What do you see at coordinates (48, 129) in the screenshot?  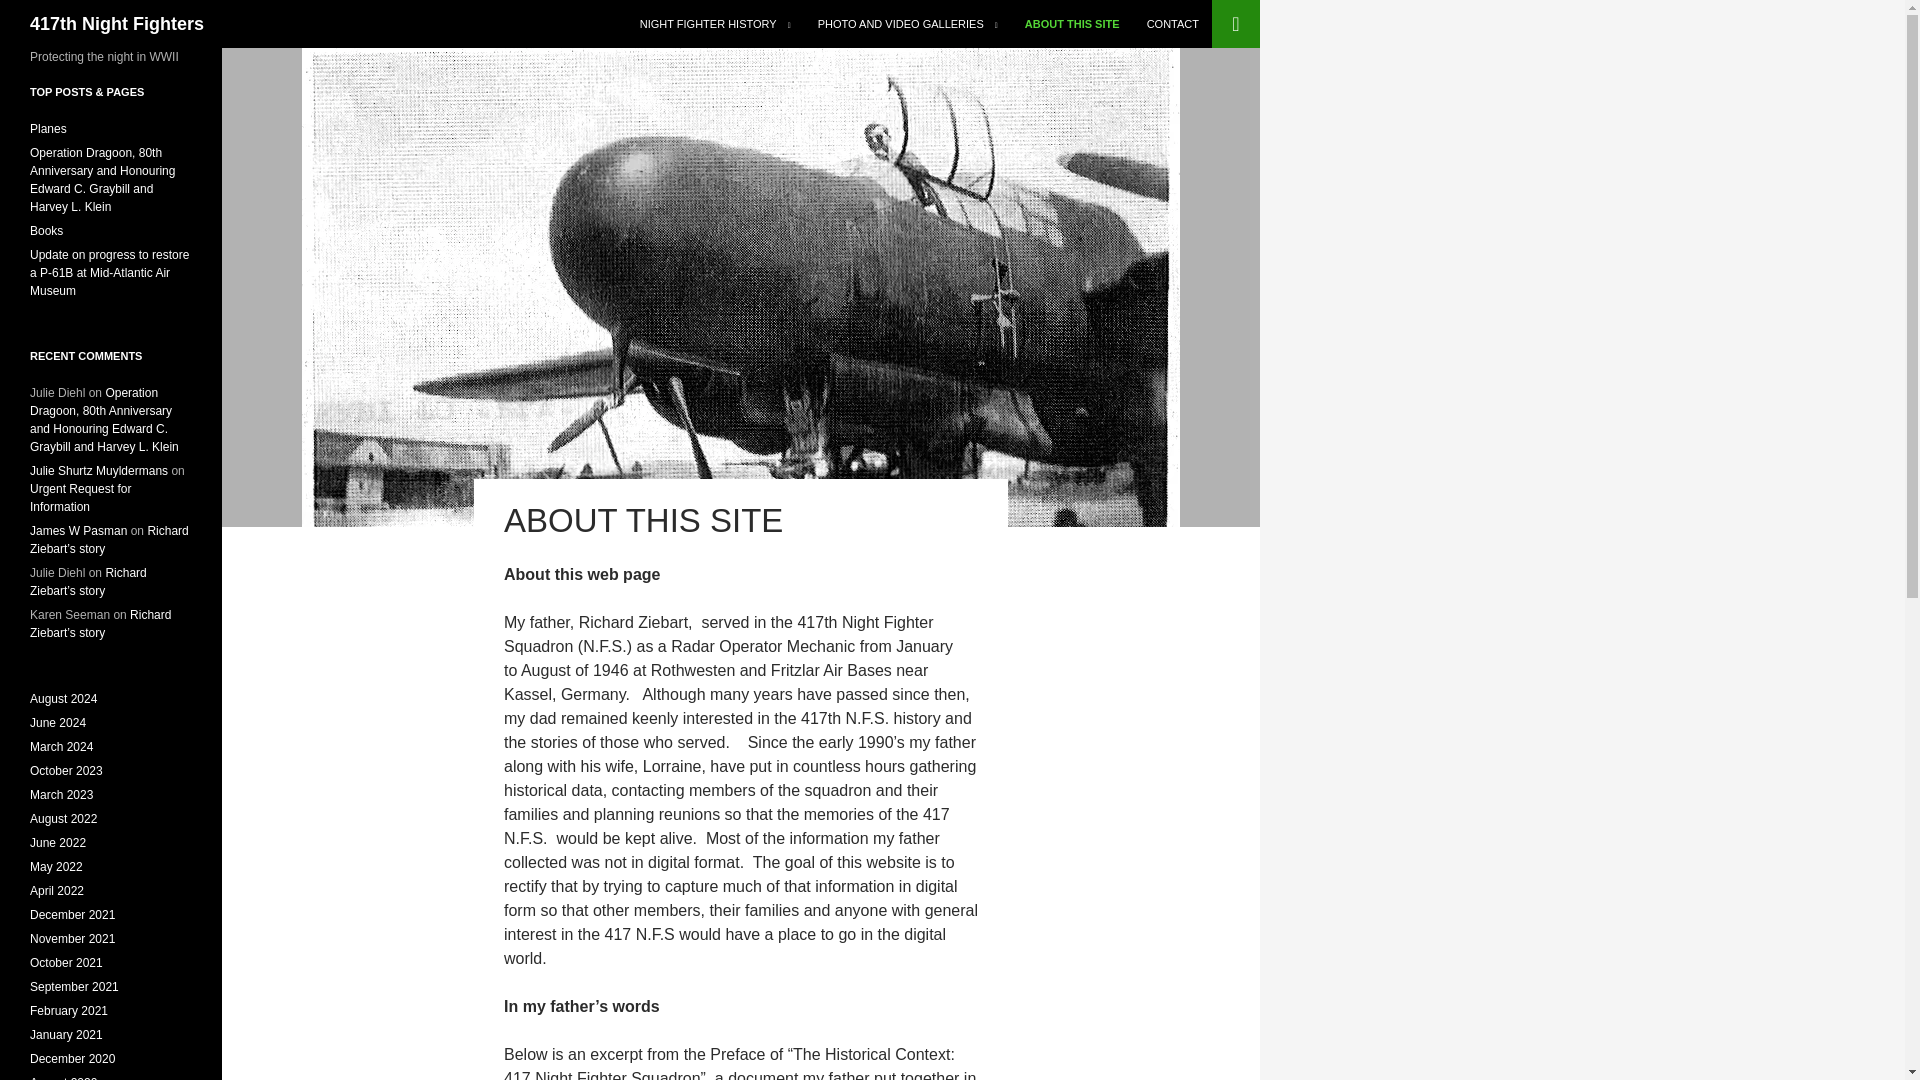 I see `Planes` at bounding box center [48, 129].